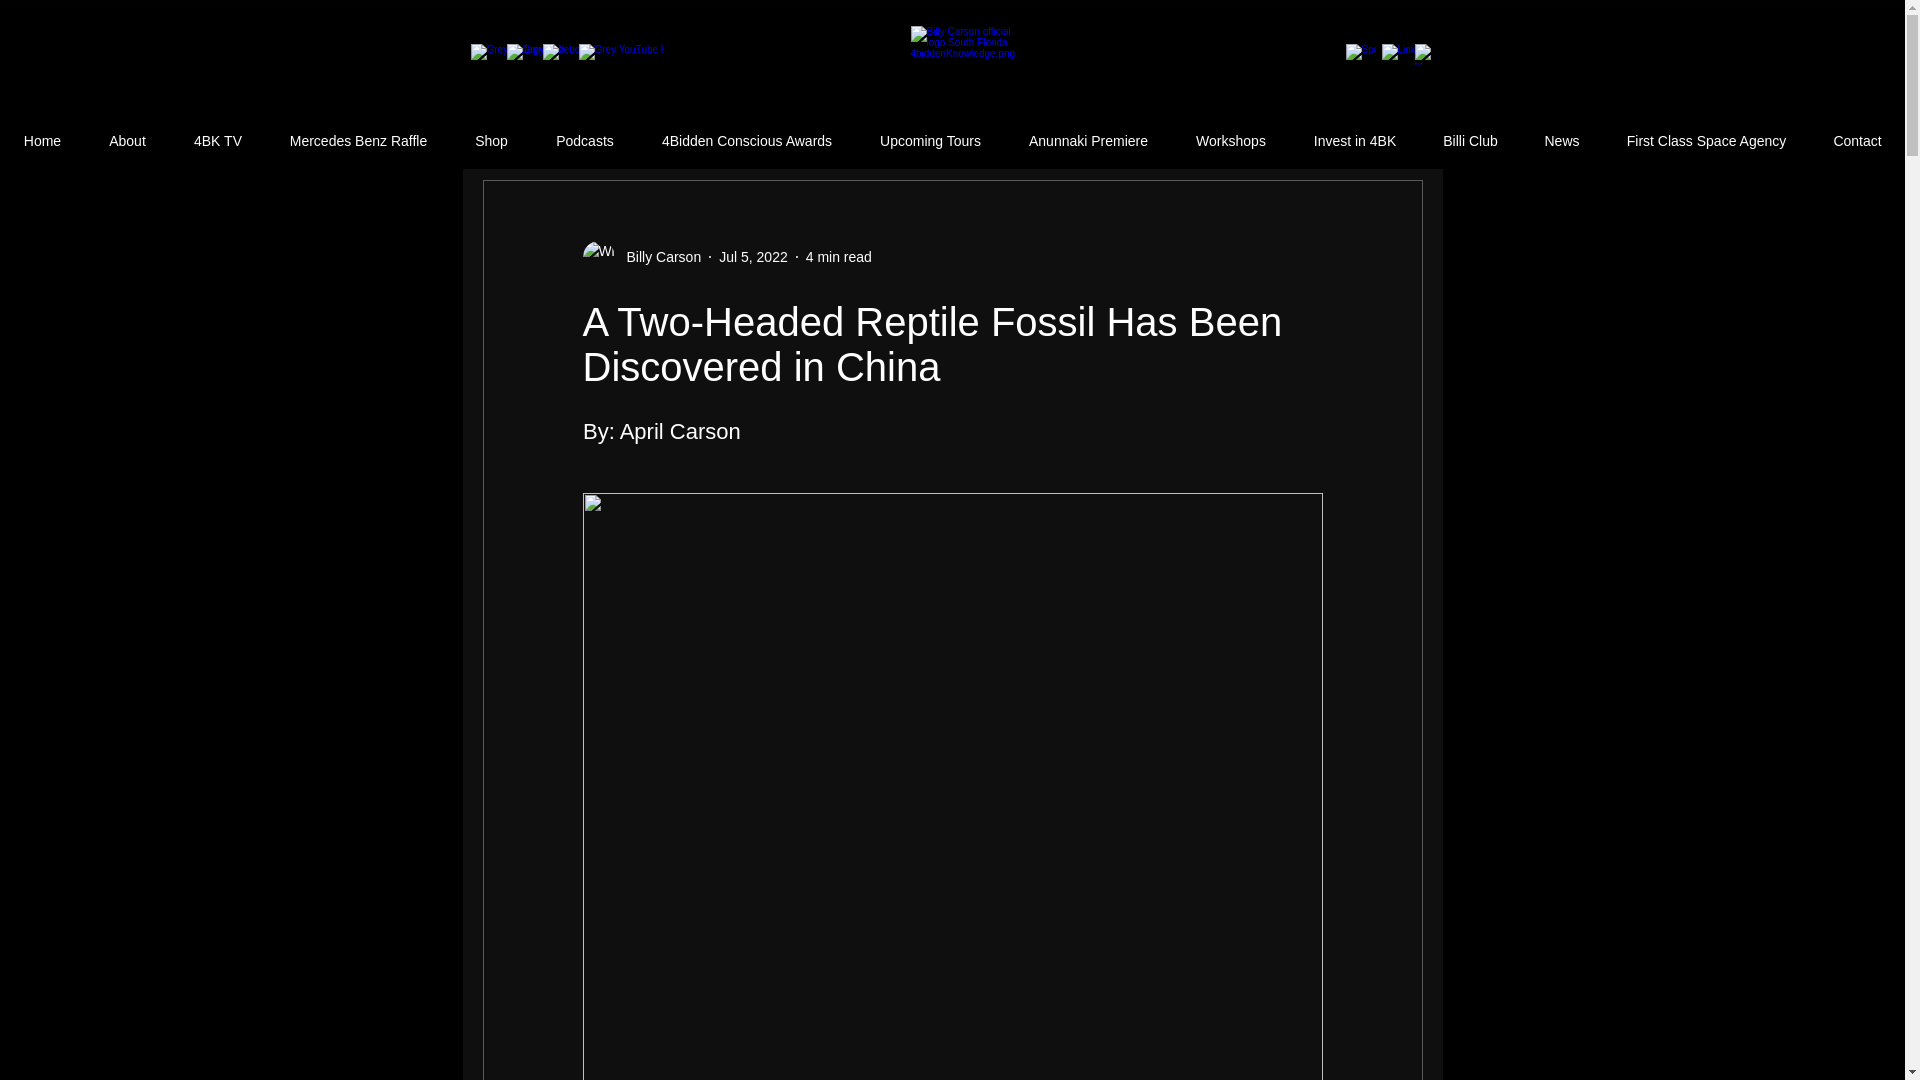 The height and width of the screenshot is (1080, 1920). What do you see at coordinates (1230, 141) in the screenshot?
I see `Workshops` at bounding box center [1230, 141].